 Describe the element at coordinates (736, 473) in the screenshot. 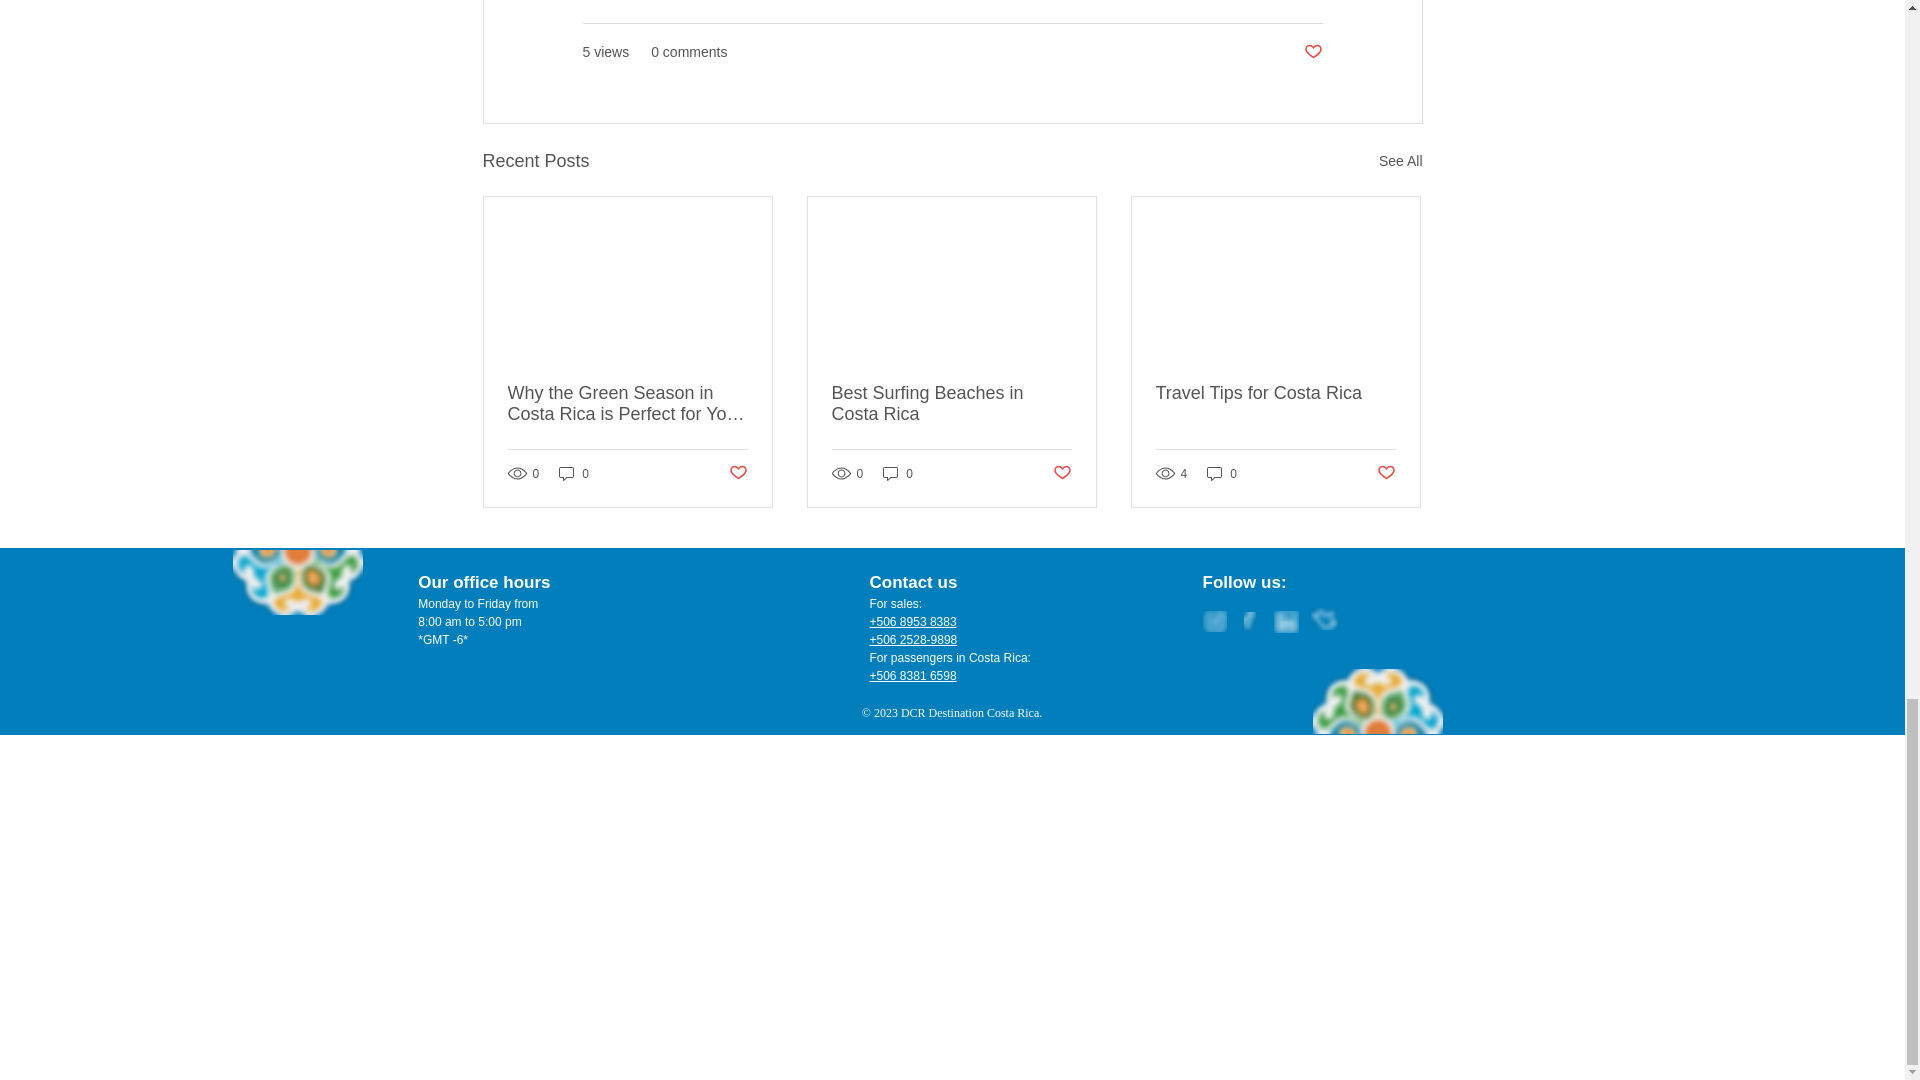

I see `Post not marked as liked` at that location.